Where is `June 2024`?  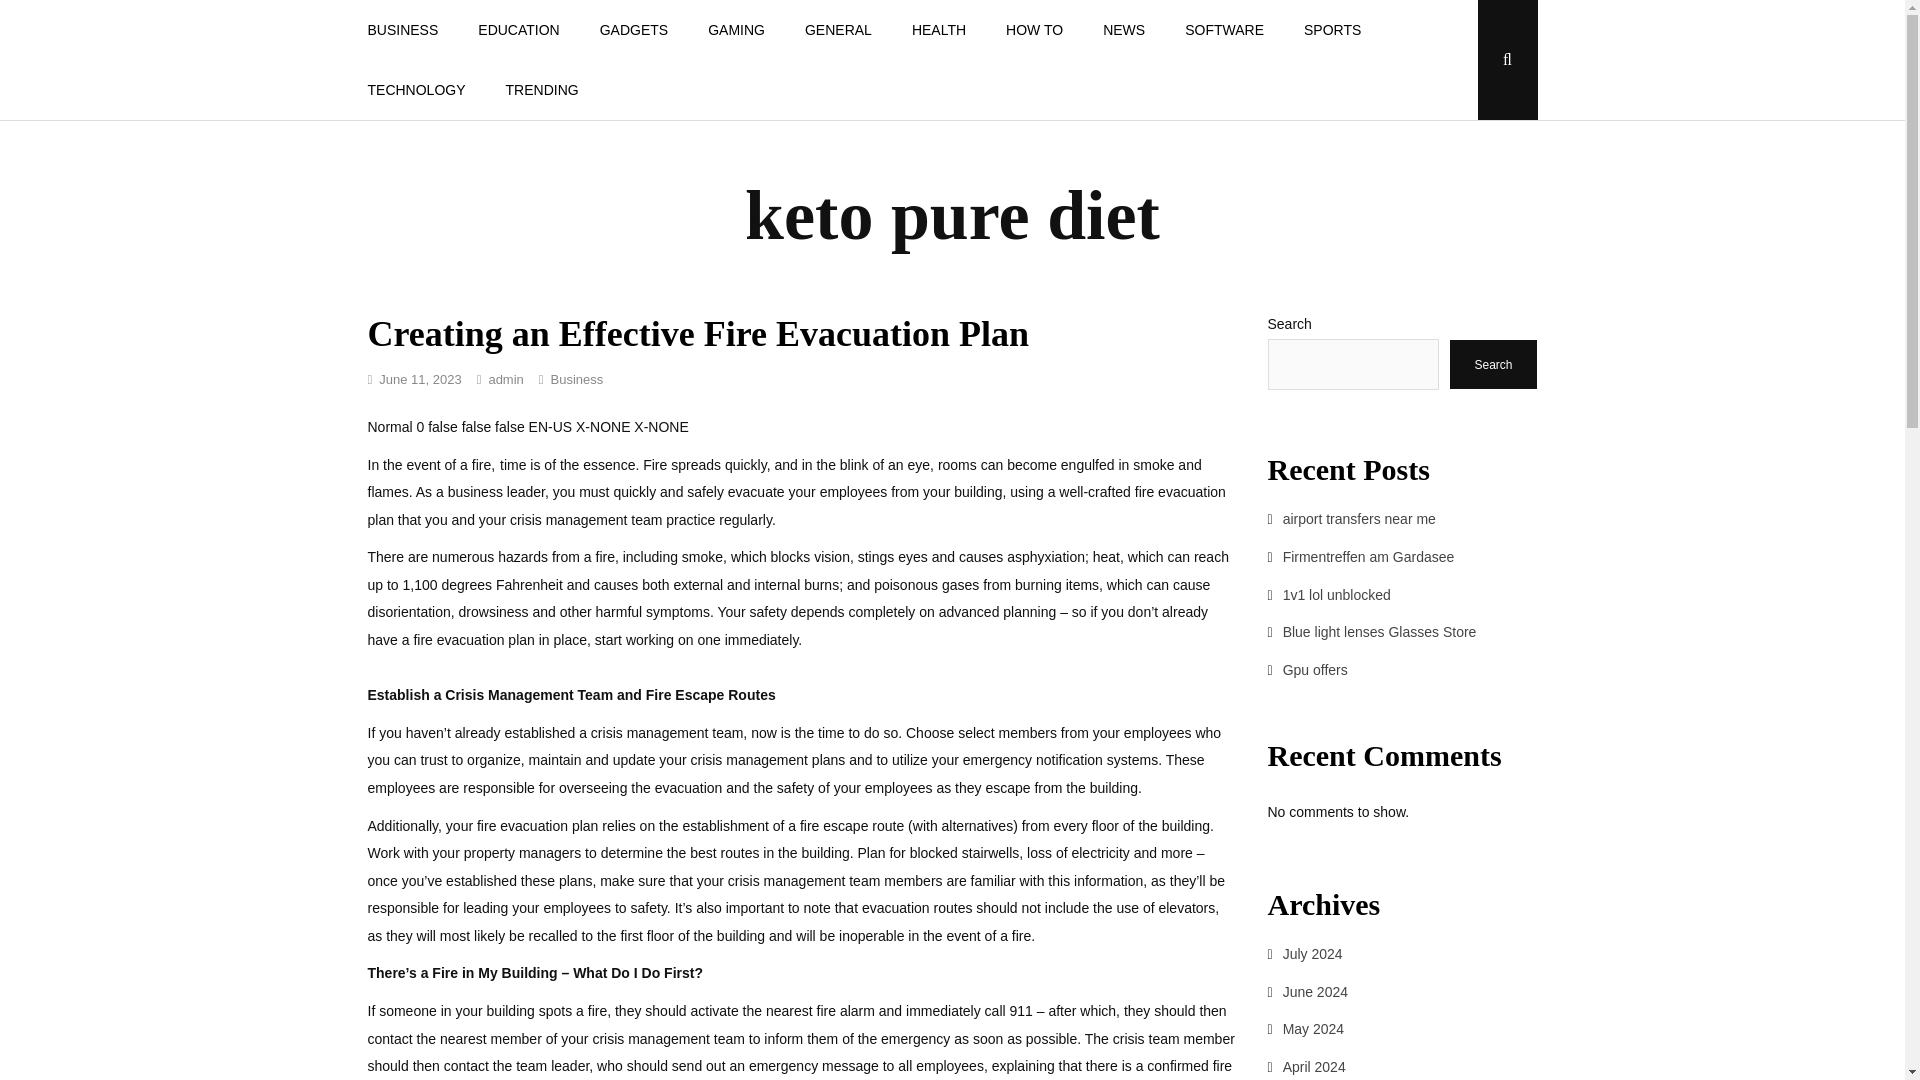 June 2024 is located at coordinates (1314, 992).